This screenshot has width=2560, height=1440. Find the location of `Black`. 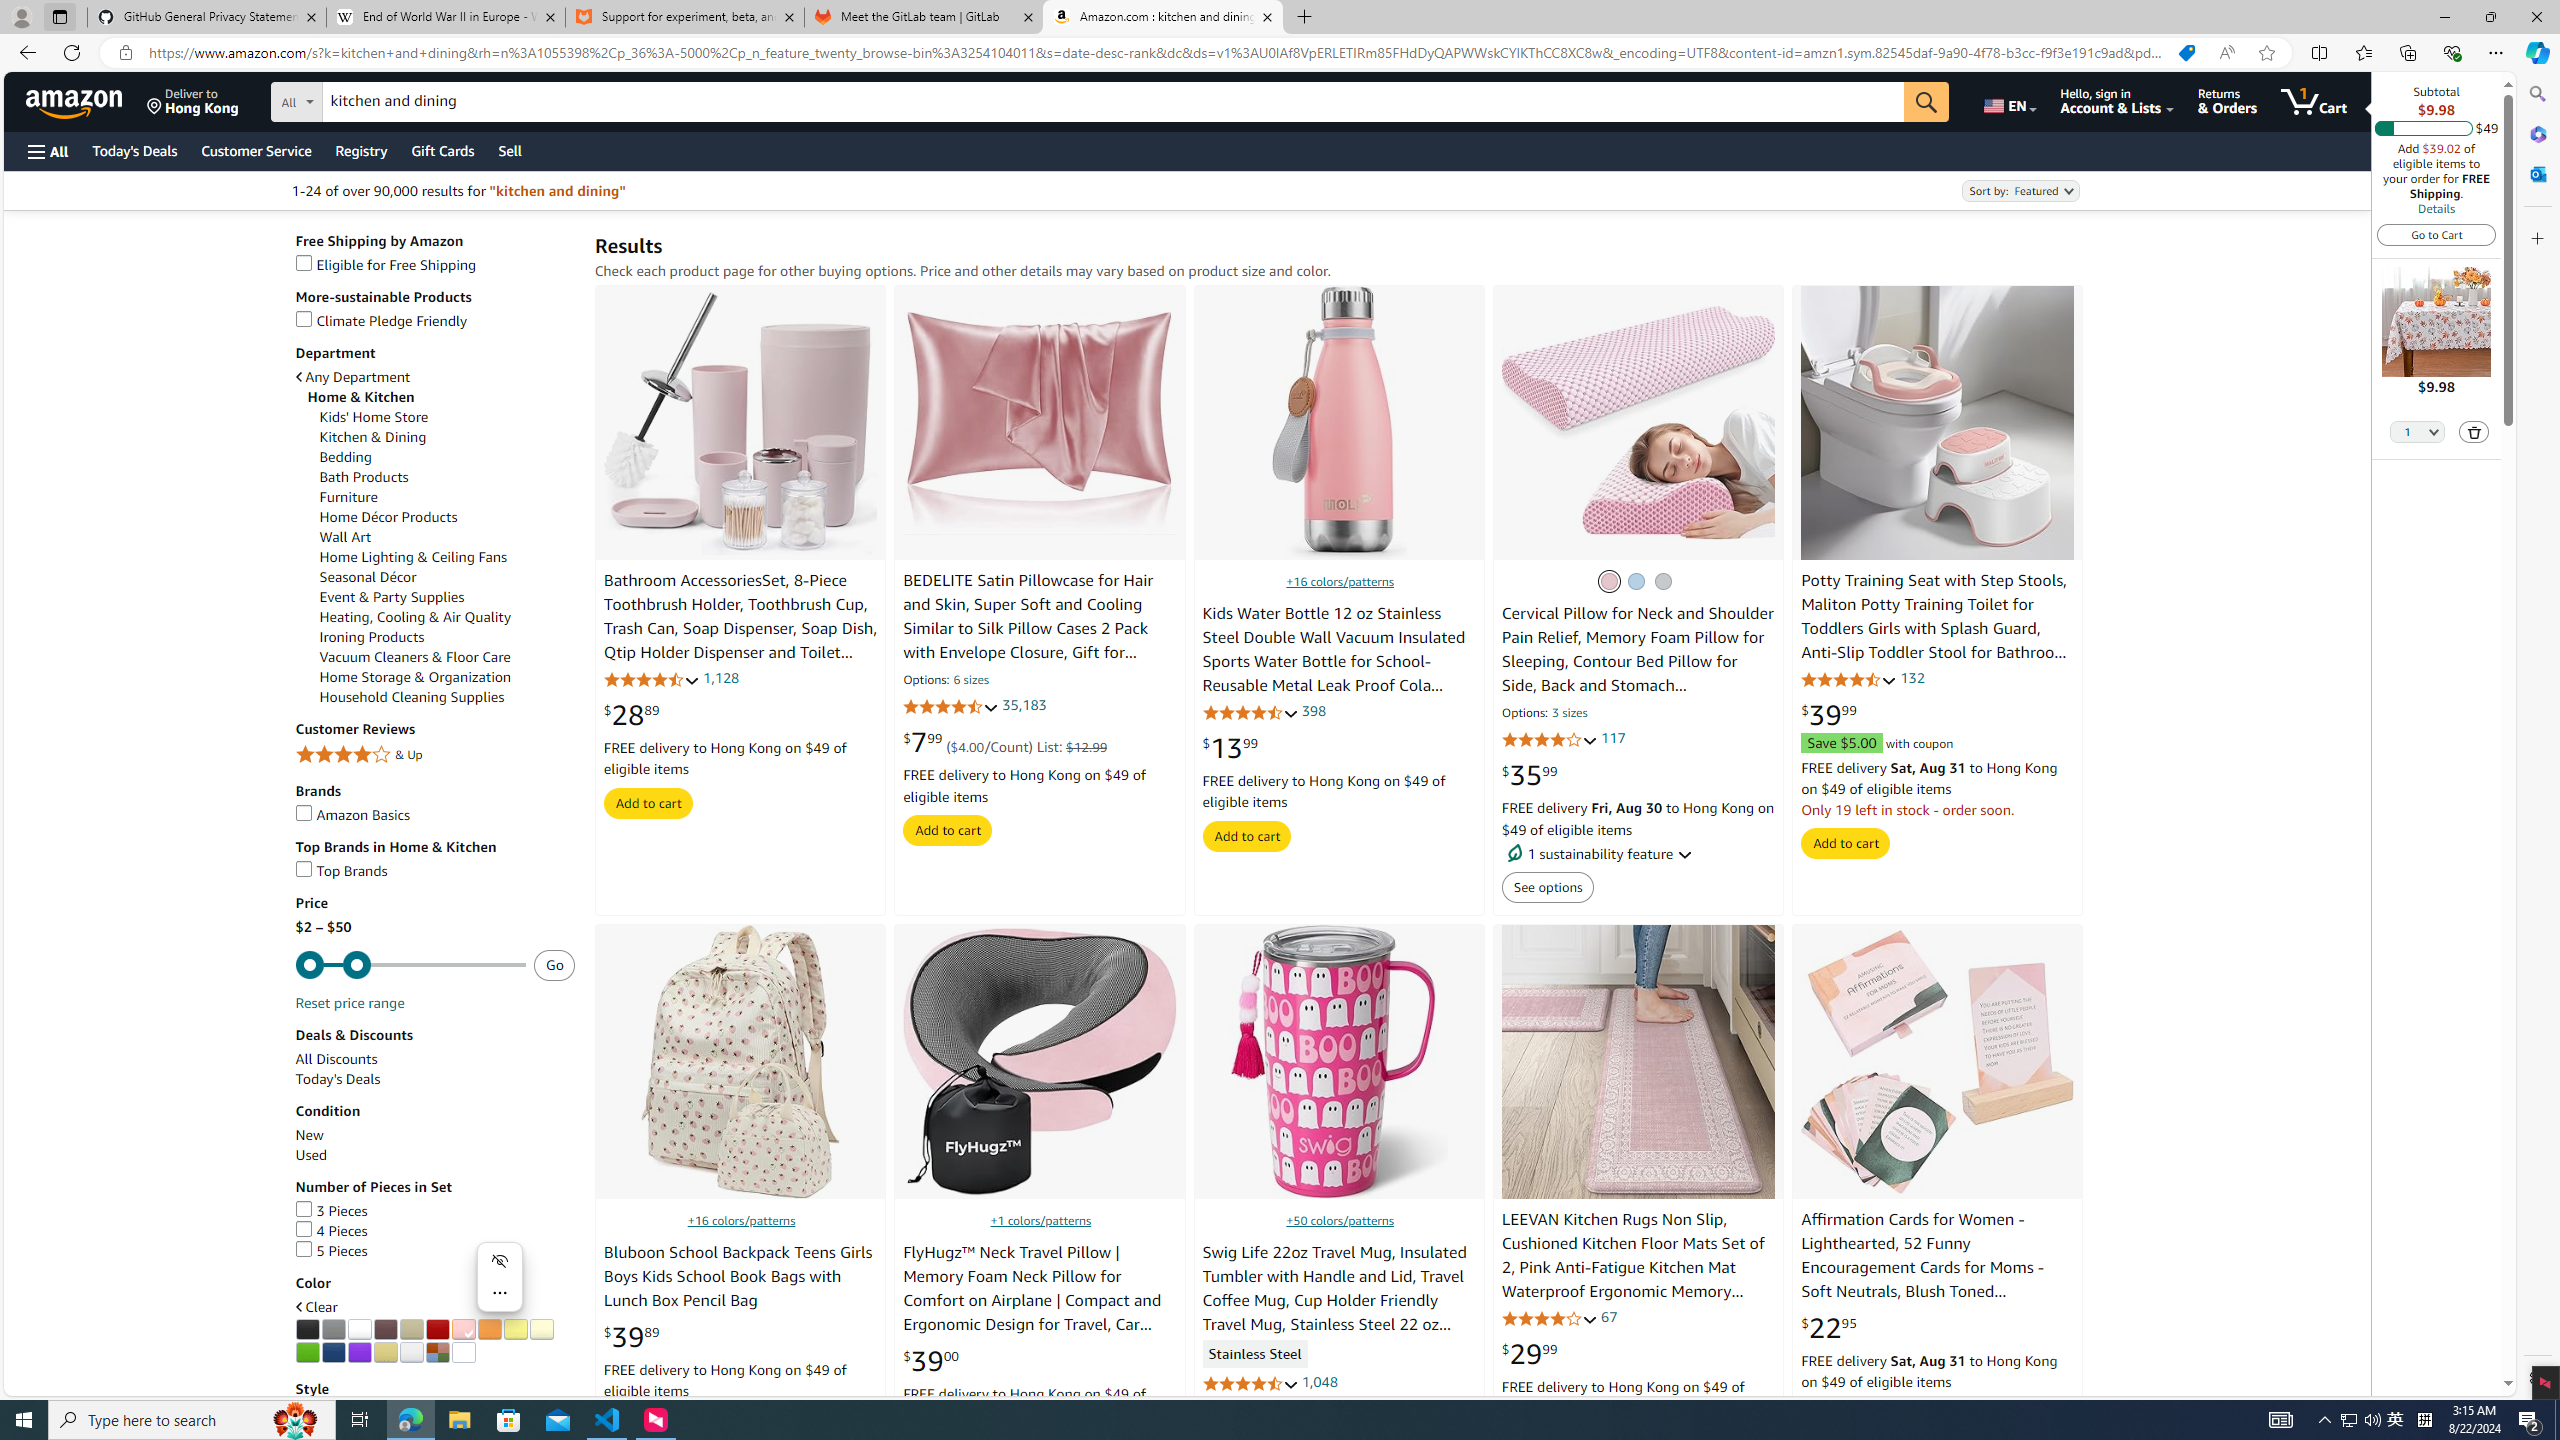

Black is located at coordinates (307, 1330).